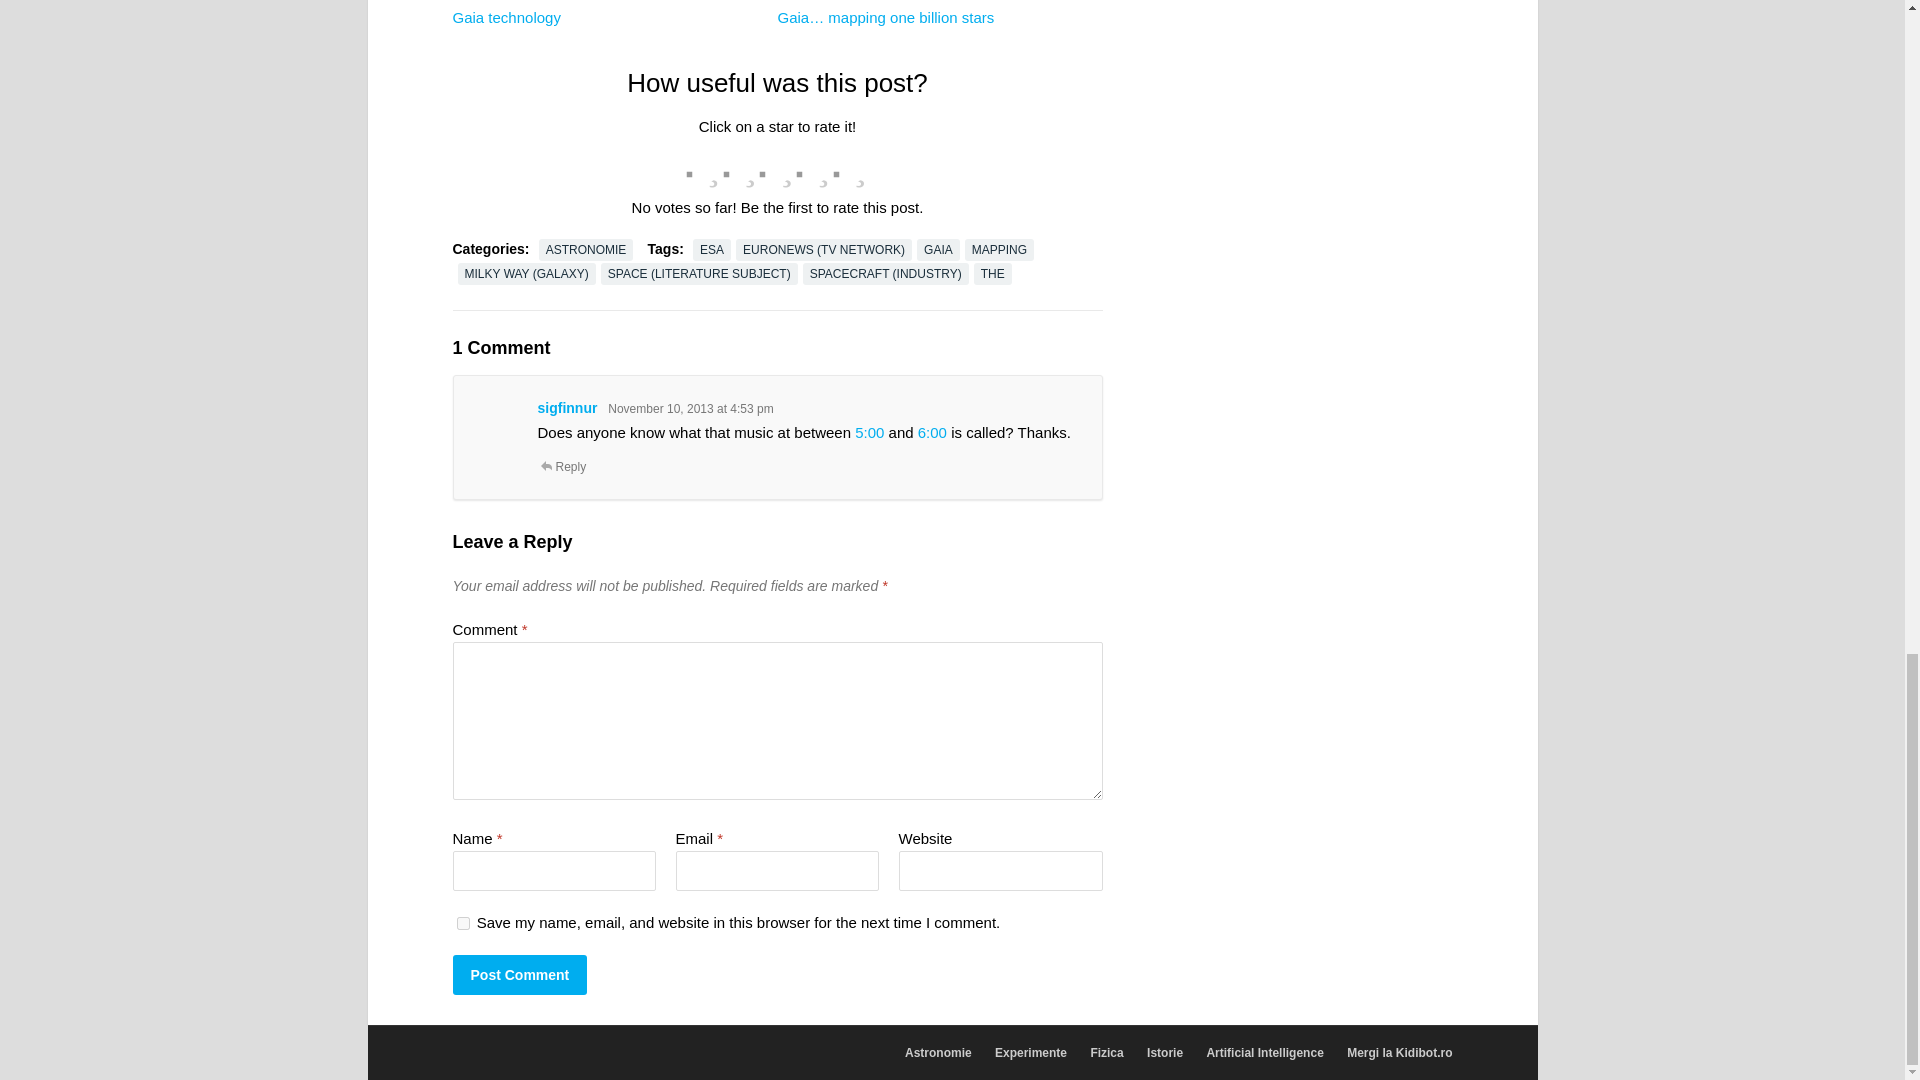 The image size is (1920, 1080). What do you see at coordinates (462, 922) in the screenshot?
I see `yes` at bounding box center [462, 922].